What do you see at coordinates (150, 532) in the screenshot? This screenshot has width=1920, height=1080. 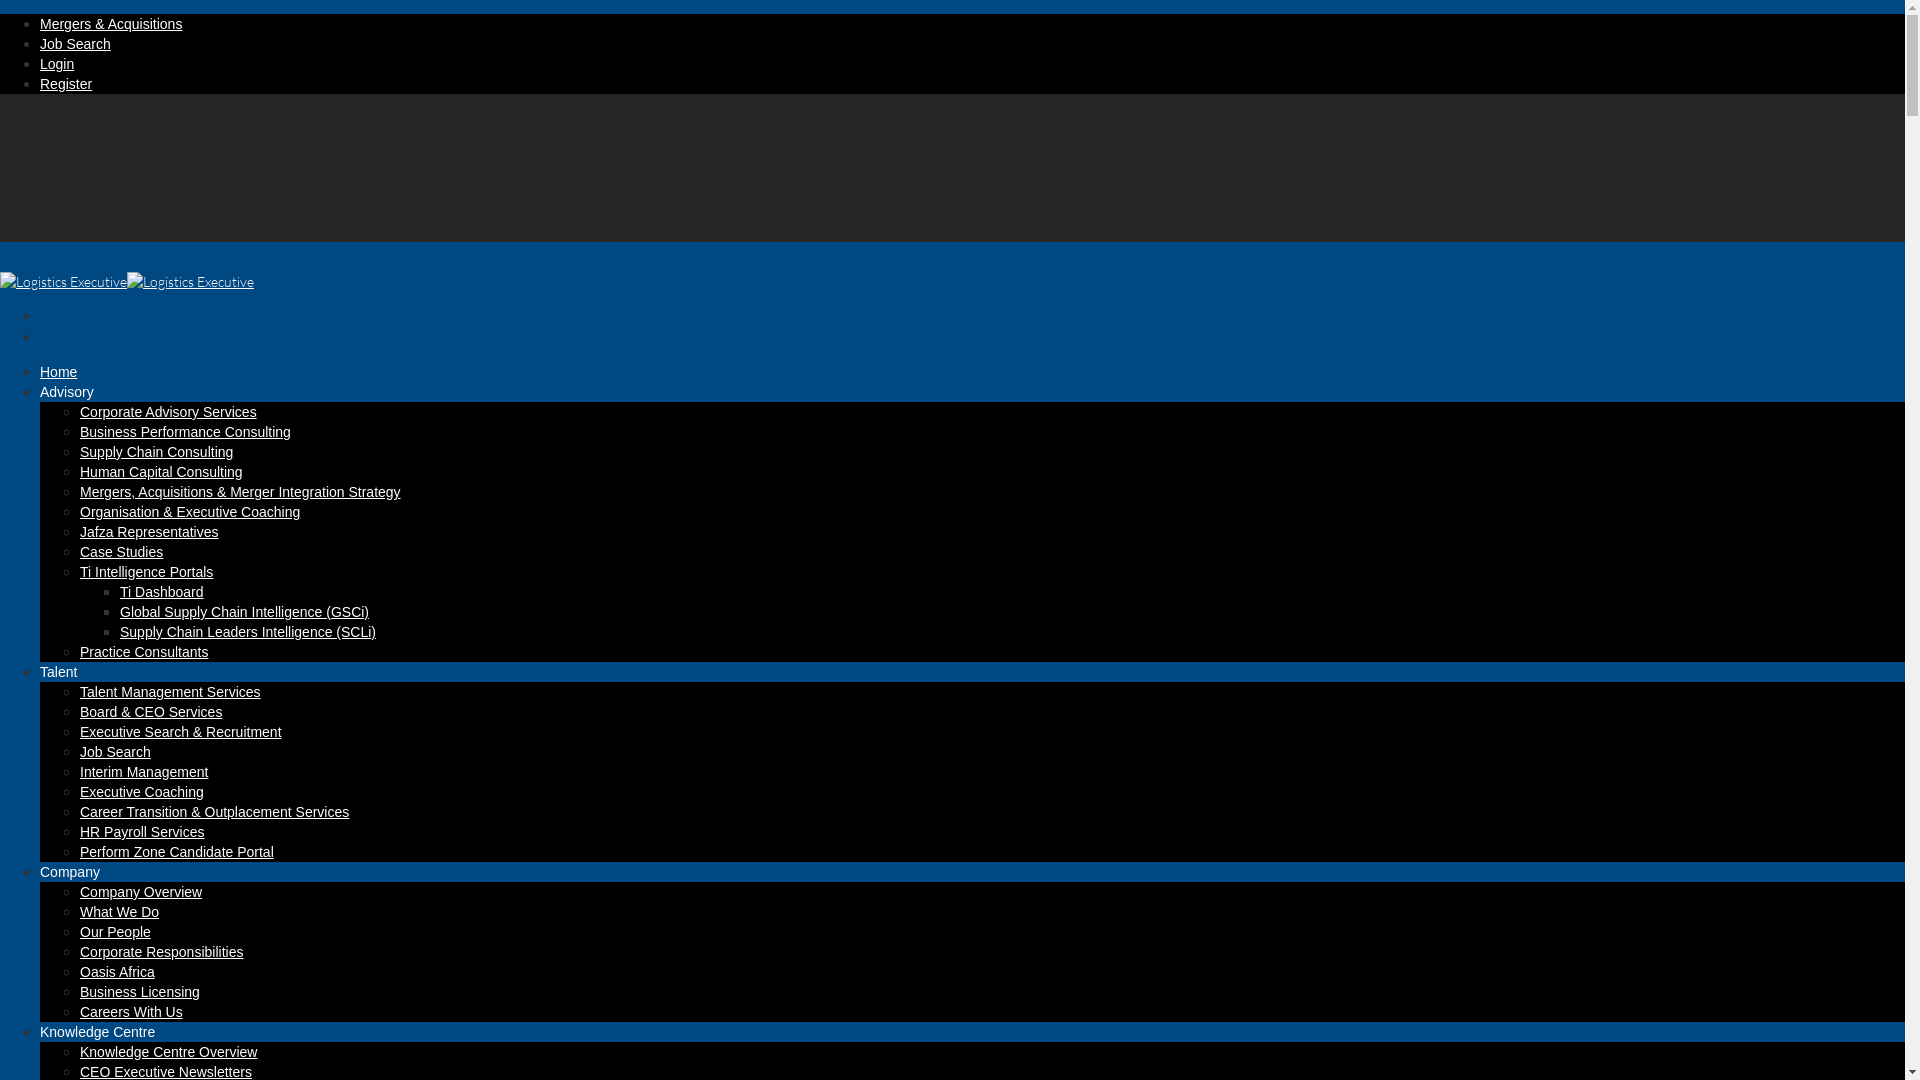 I see `Jafza Representatives` at bounding box center [150, 532].